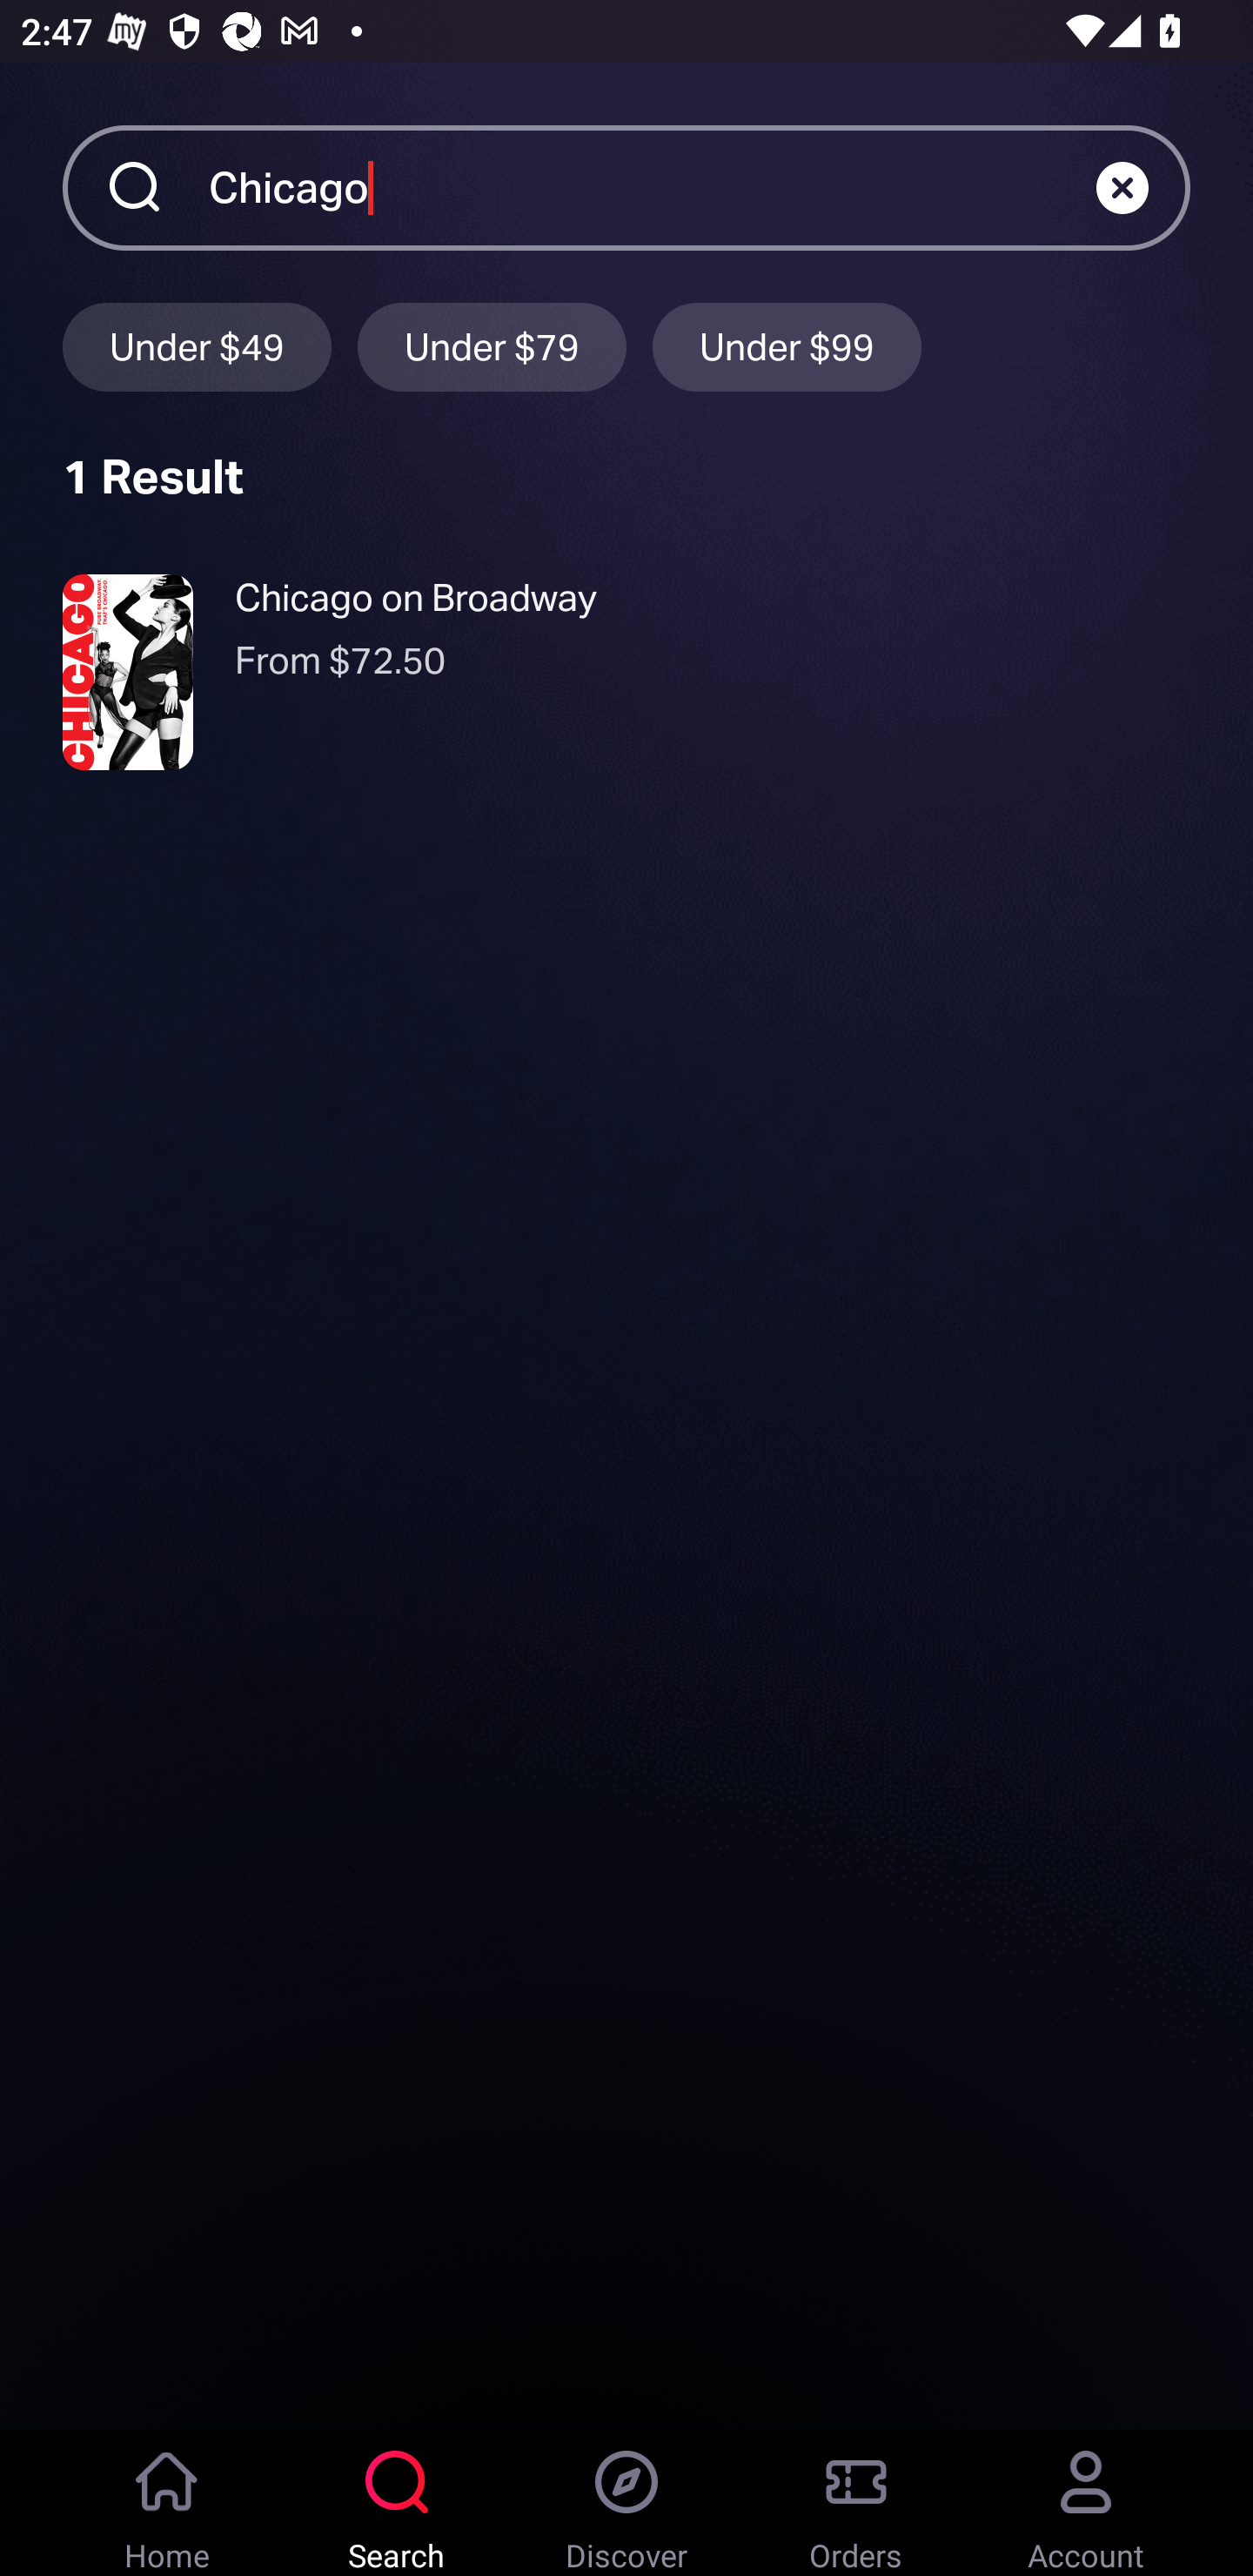 The width and height of the screenshot is (1253, 2576). What do you see at coordinates (1086, 2503) in the screenshot?
I see `Account` at bounding box center [1086, 2503].